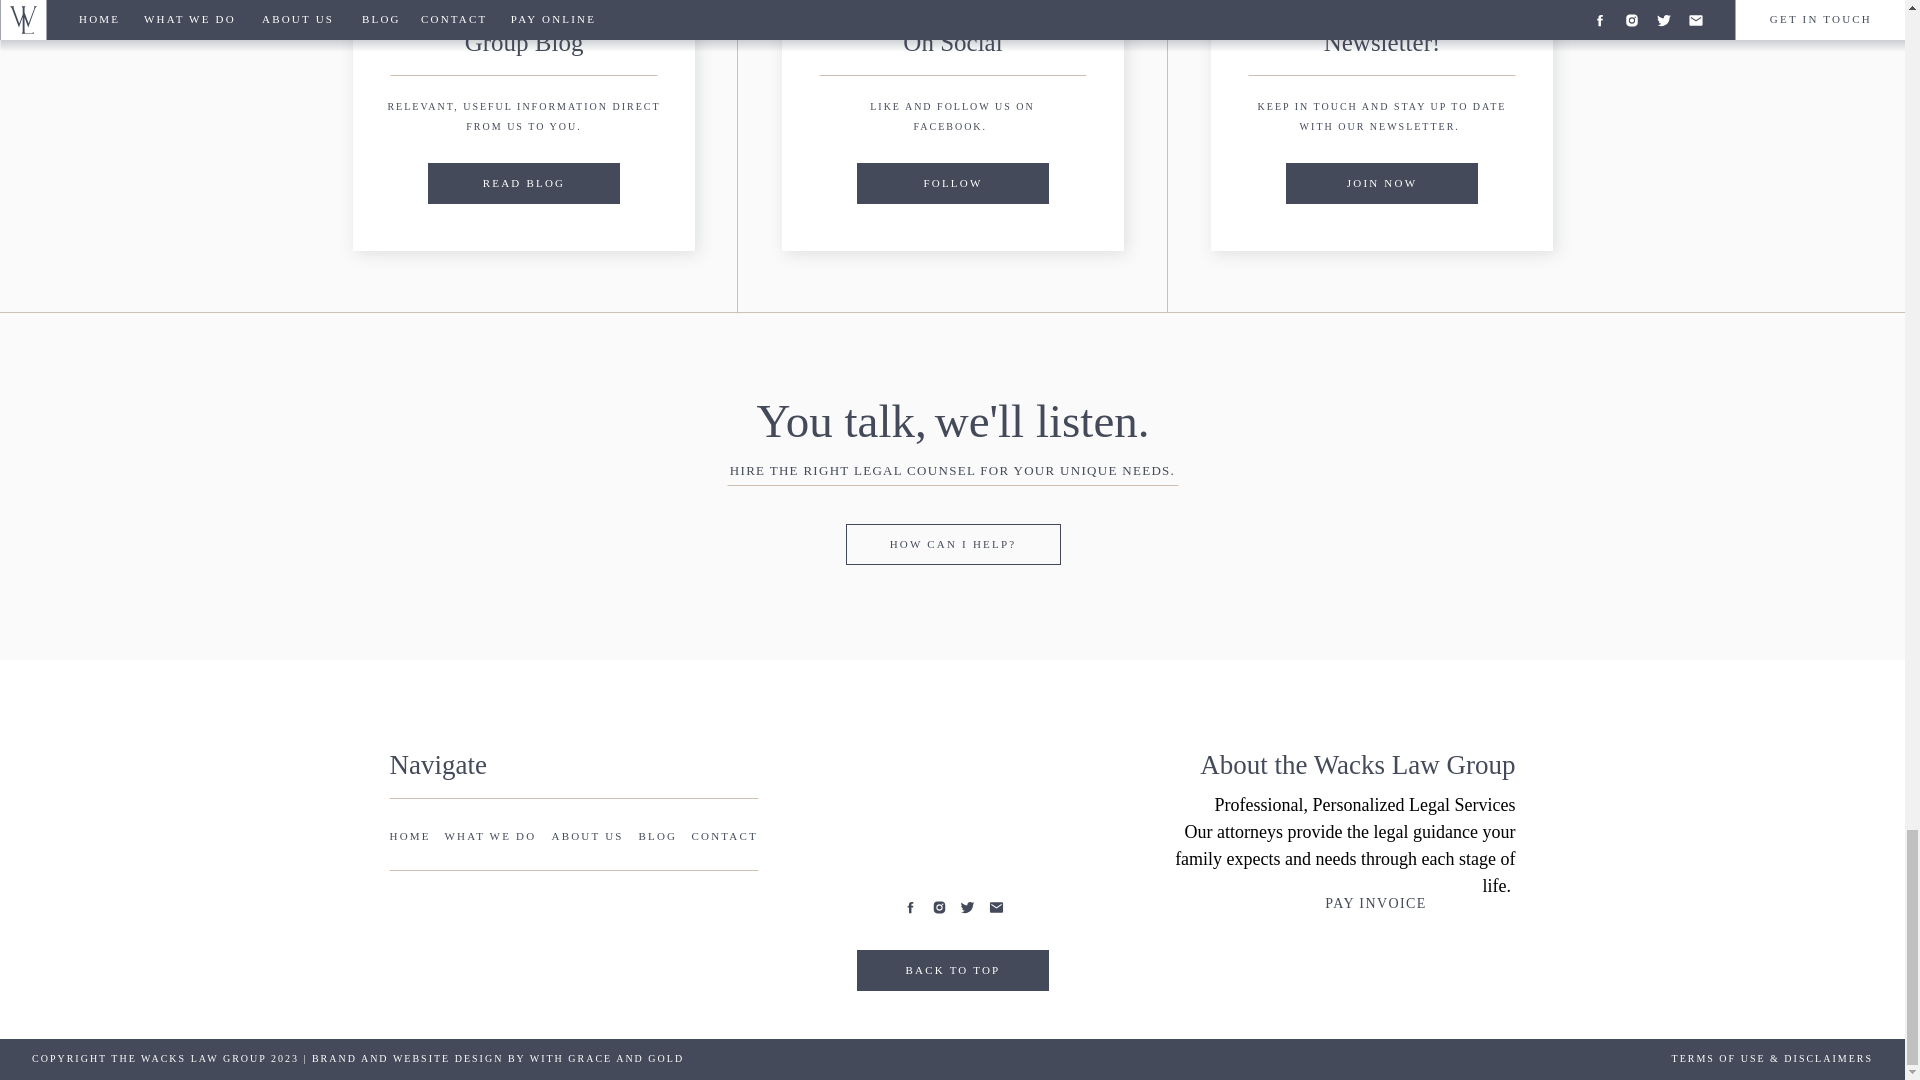 The width and height of the screenshot is (1920, 1080). Describe the element at coordinates (524, 182) in the screenshot. I see `READ BLOG` at that location.